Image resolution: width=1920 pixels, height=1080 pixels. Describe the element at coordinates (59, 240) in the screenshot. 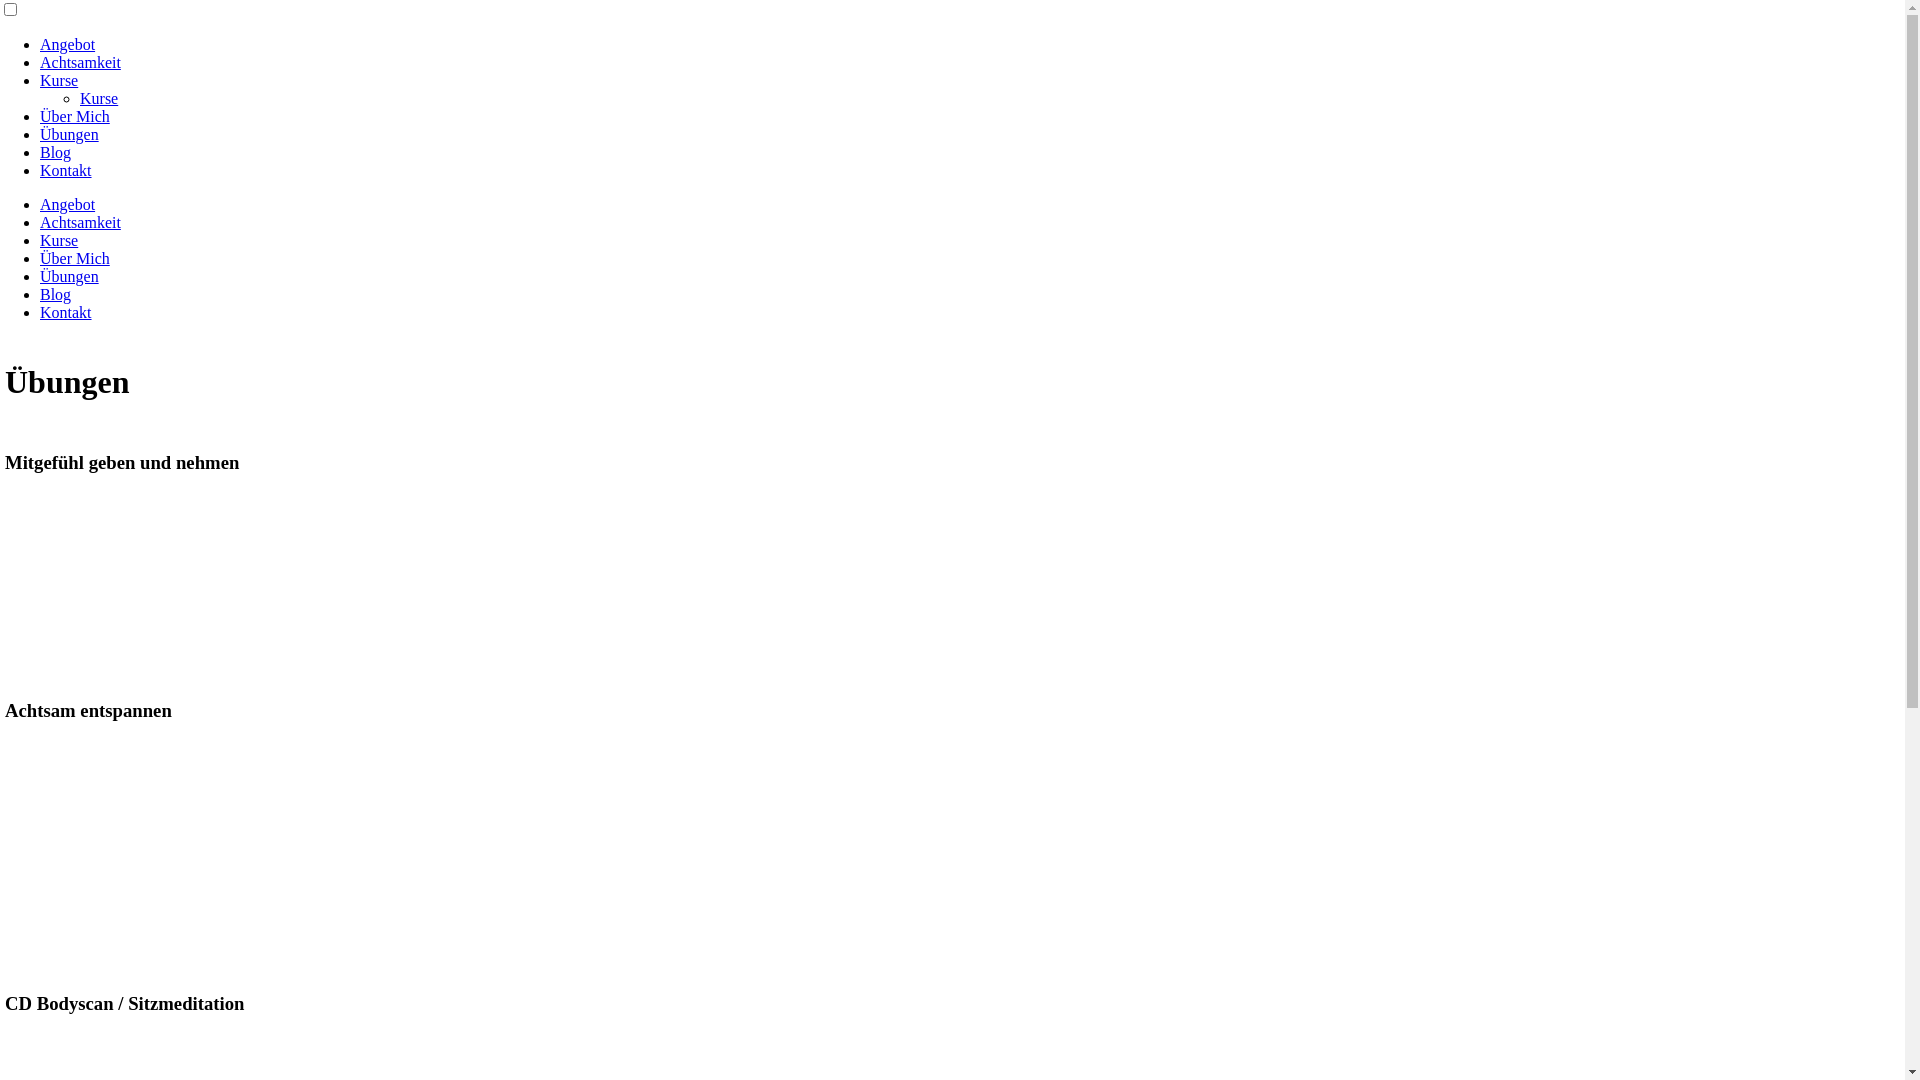

I see `Kurse` at that location.